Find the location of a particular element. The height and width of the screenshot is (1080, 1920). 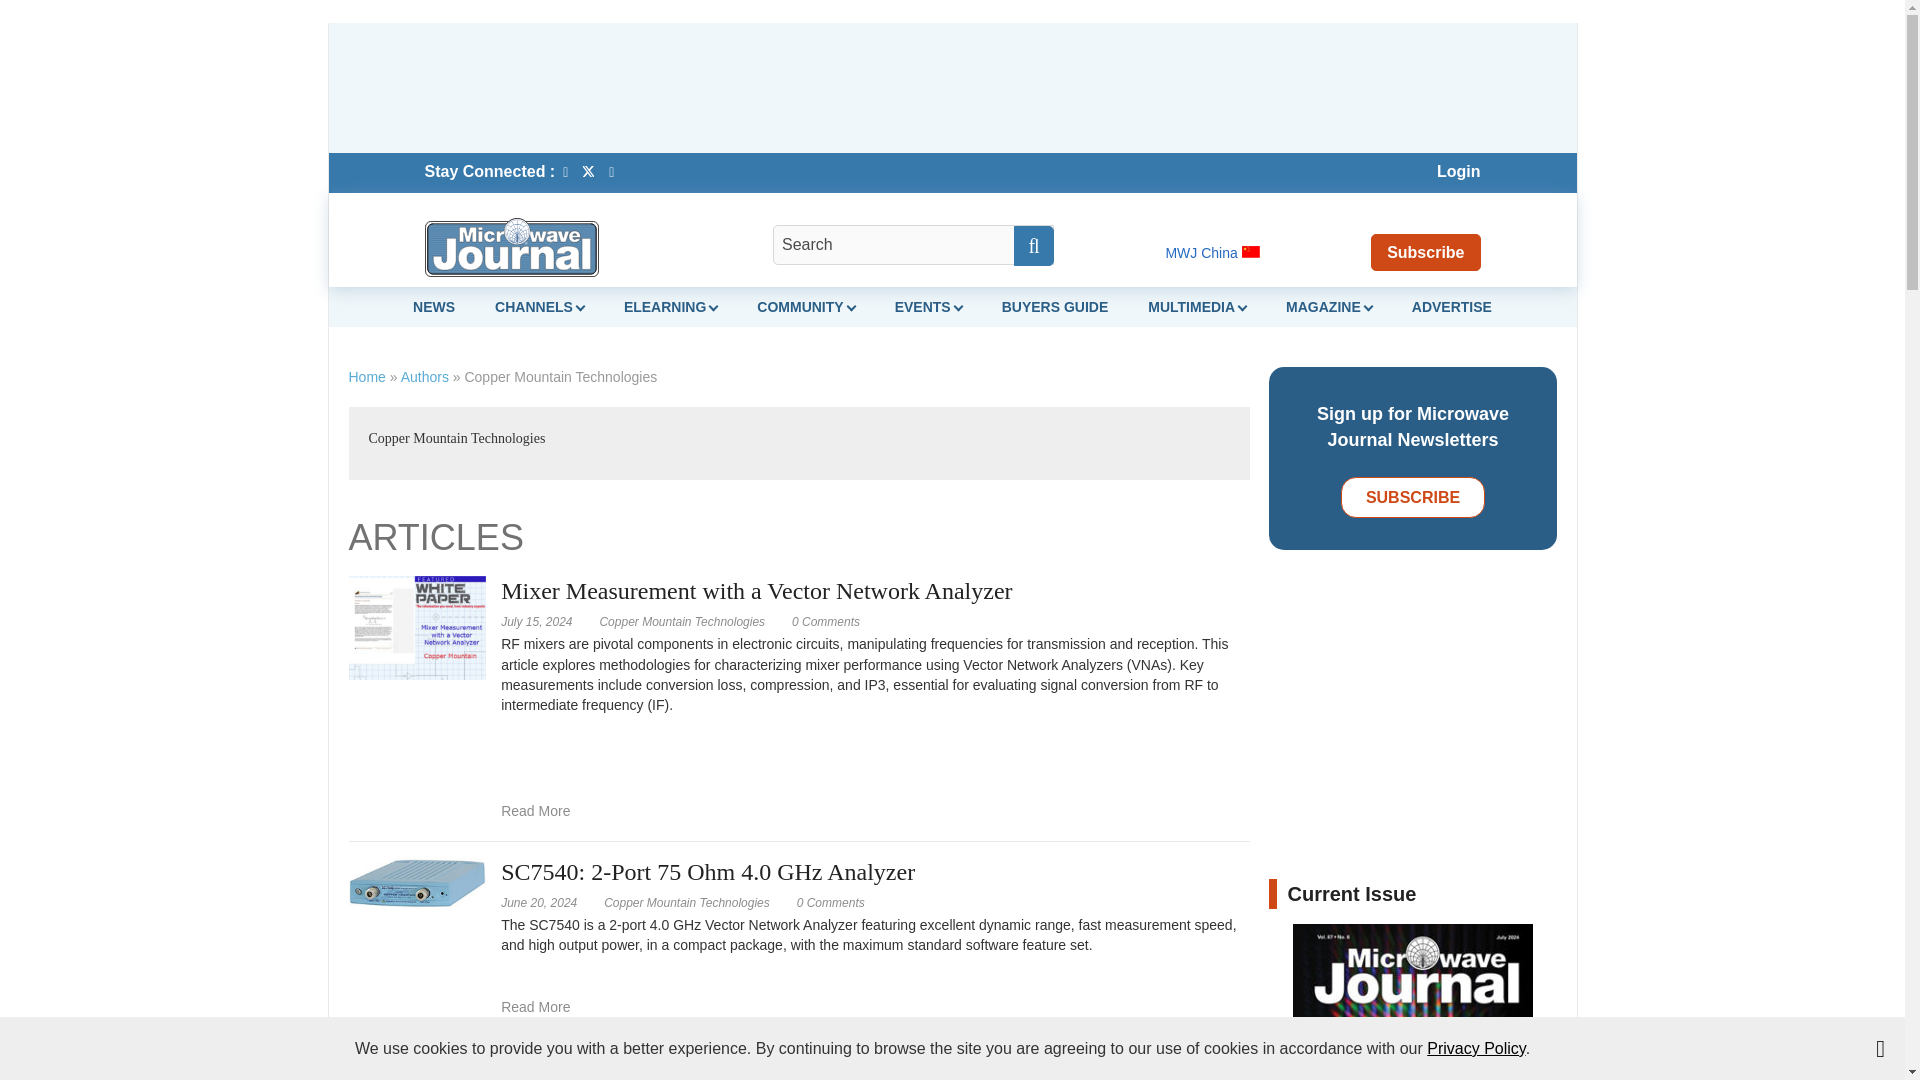

SC7540:  2-Port 75 Ohm 4.0 GHz Analyzer is located at coordinates (536, 1006).